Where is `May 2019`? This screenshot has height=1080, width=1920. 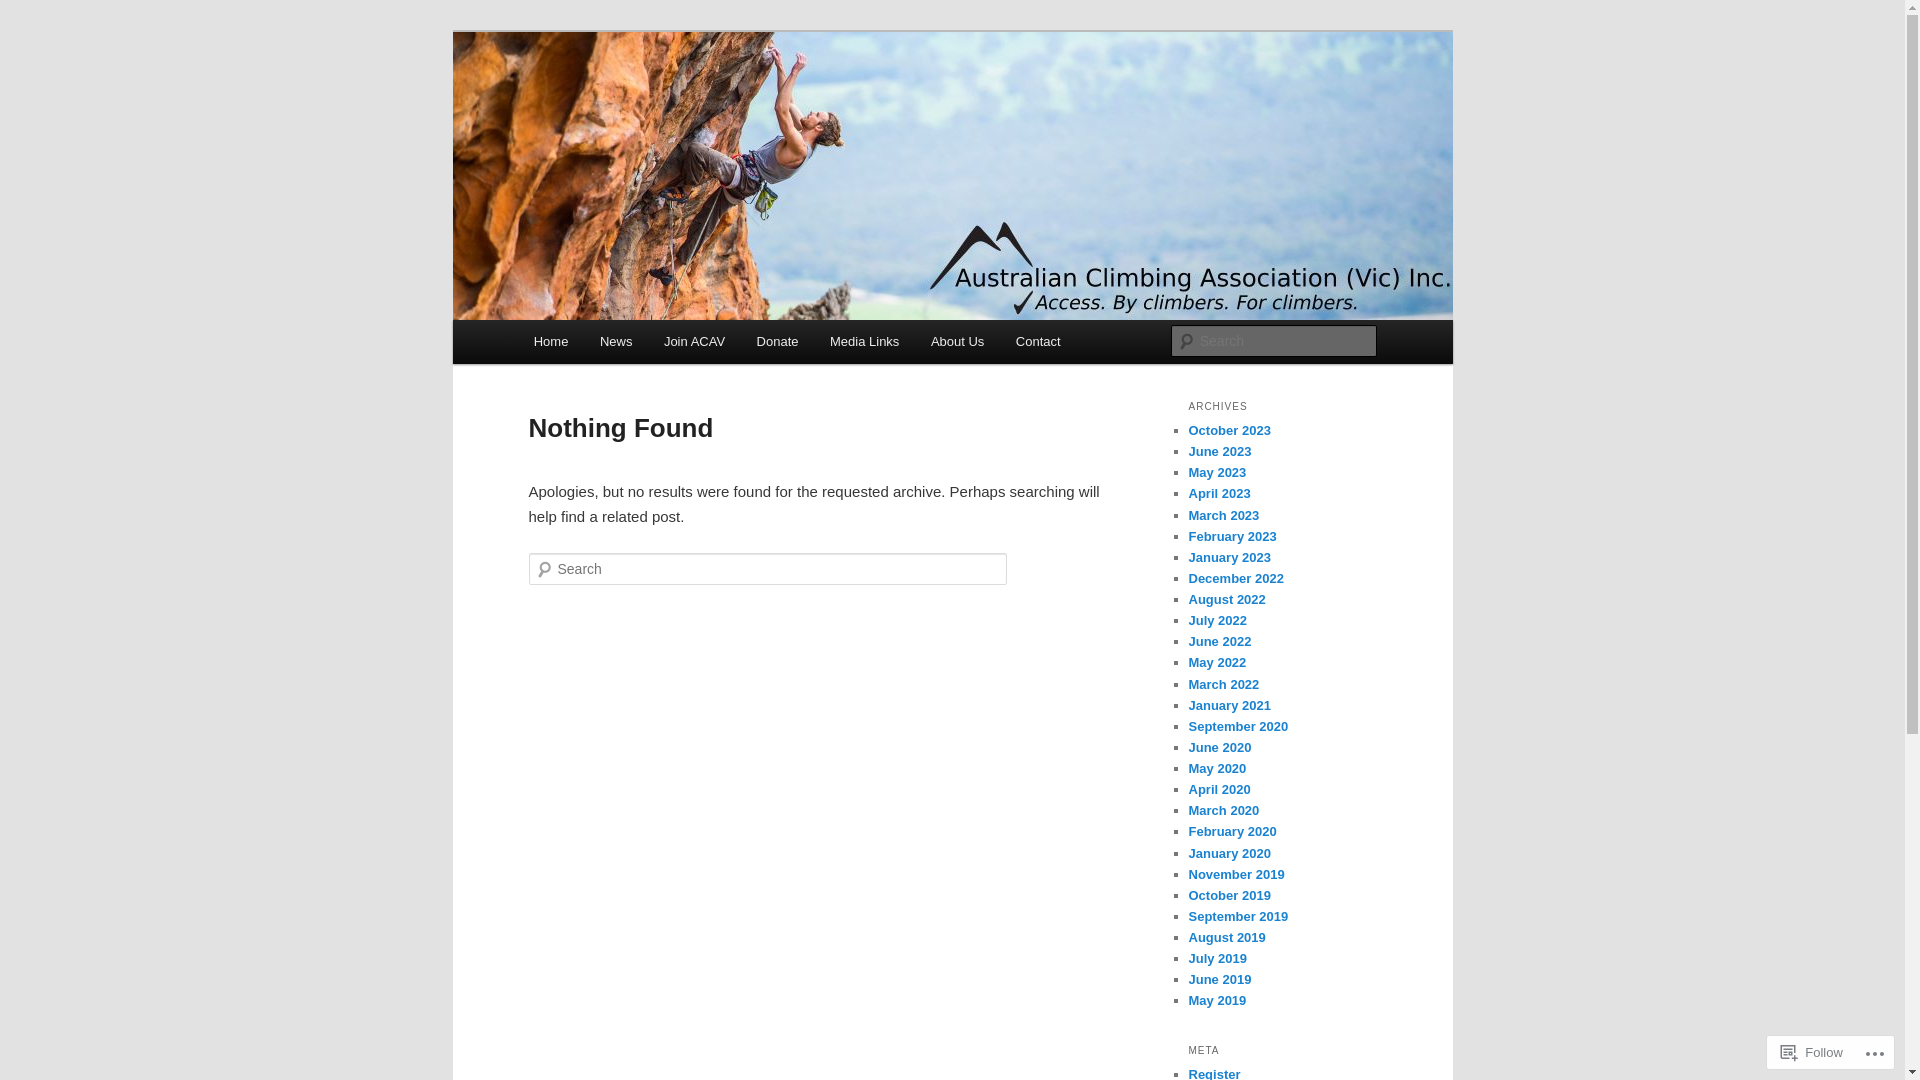 May 2019 is located at coordinates (1217, 1000).